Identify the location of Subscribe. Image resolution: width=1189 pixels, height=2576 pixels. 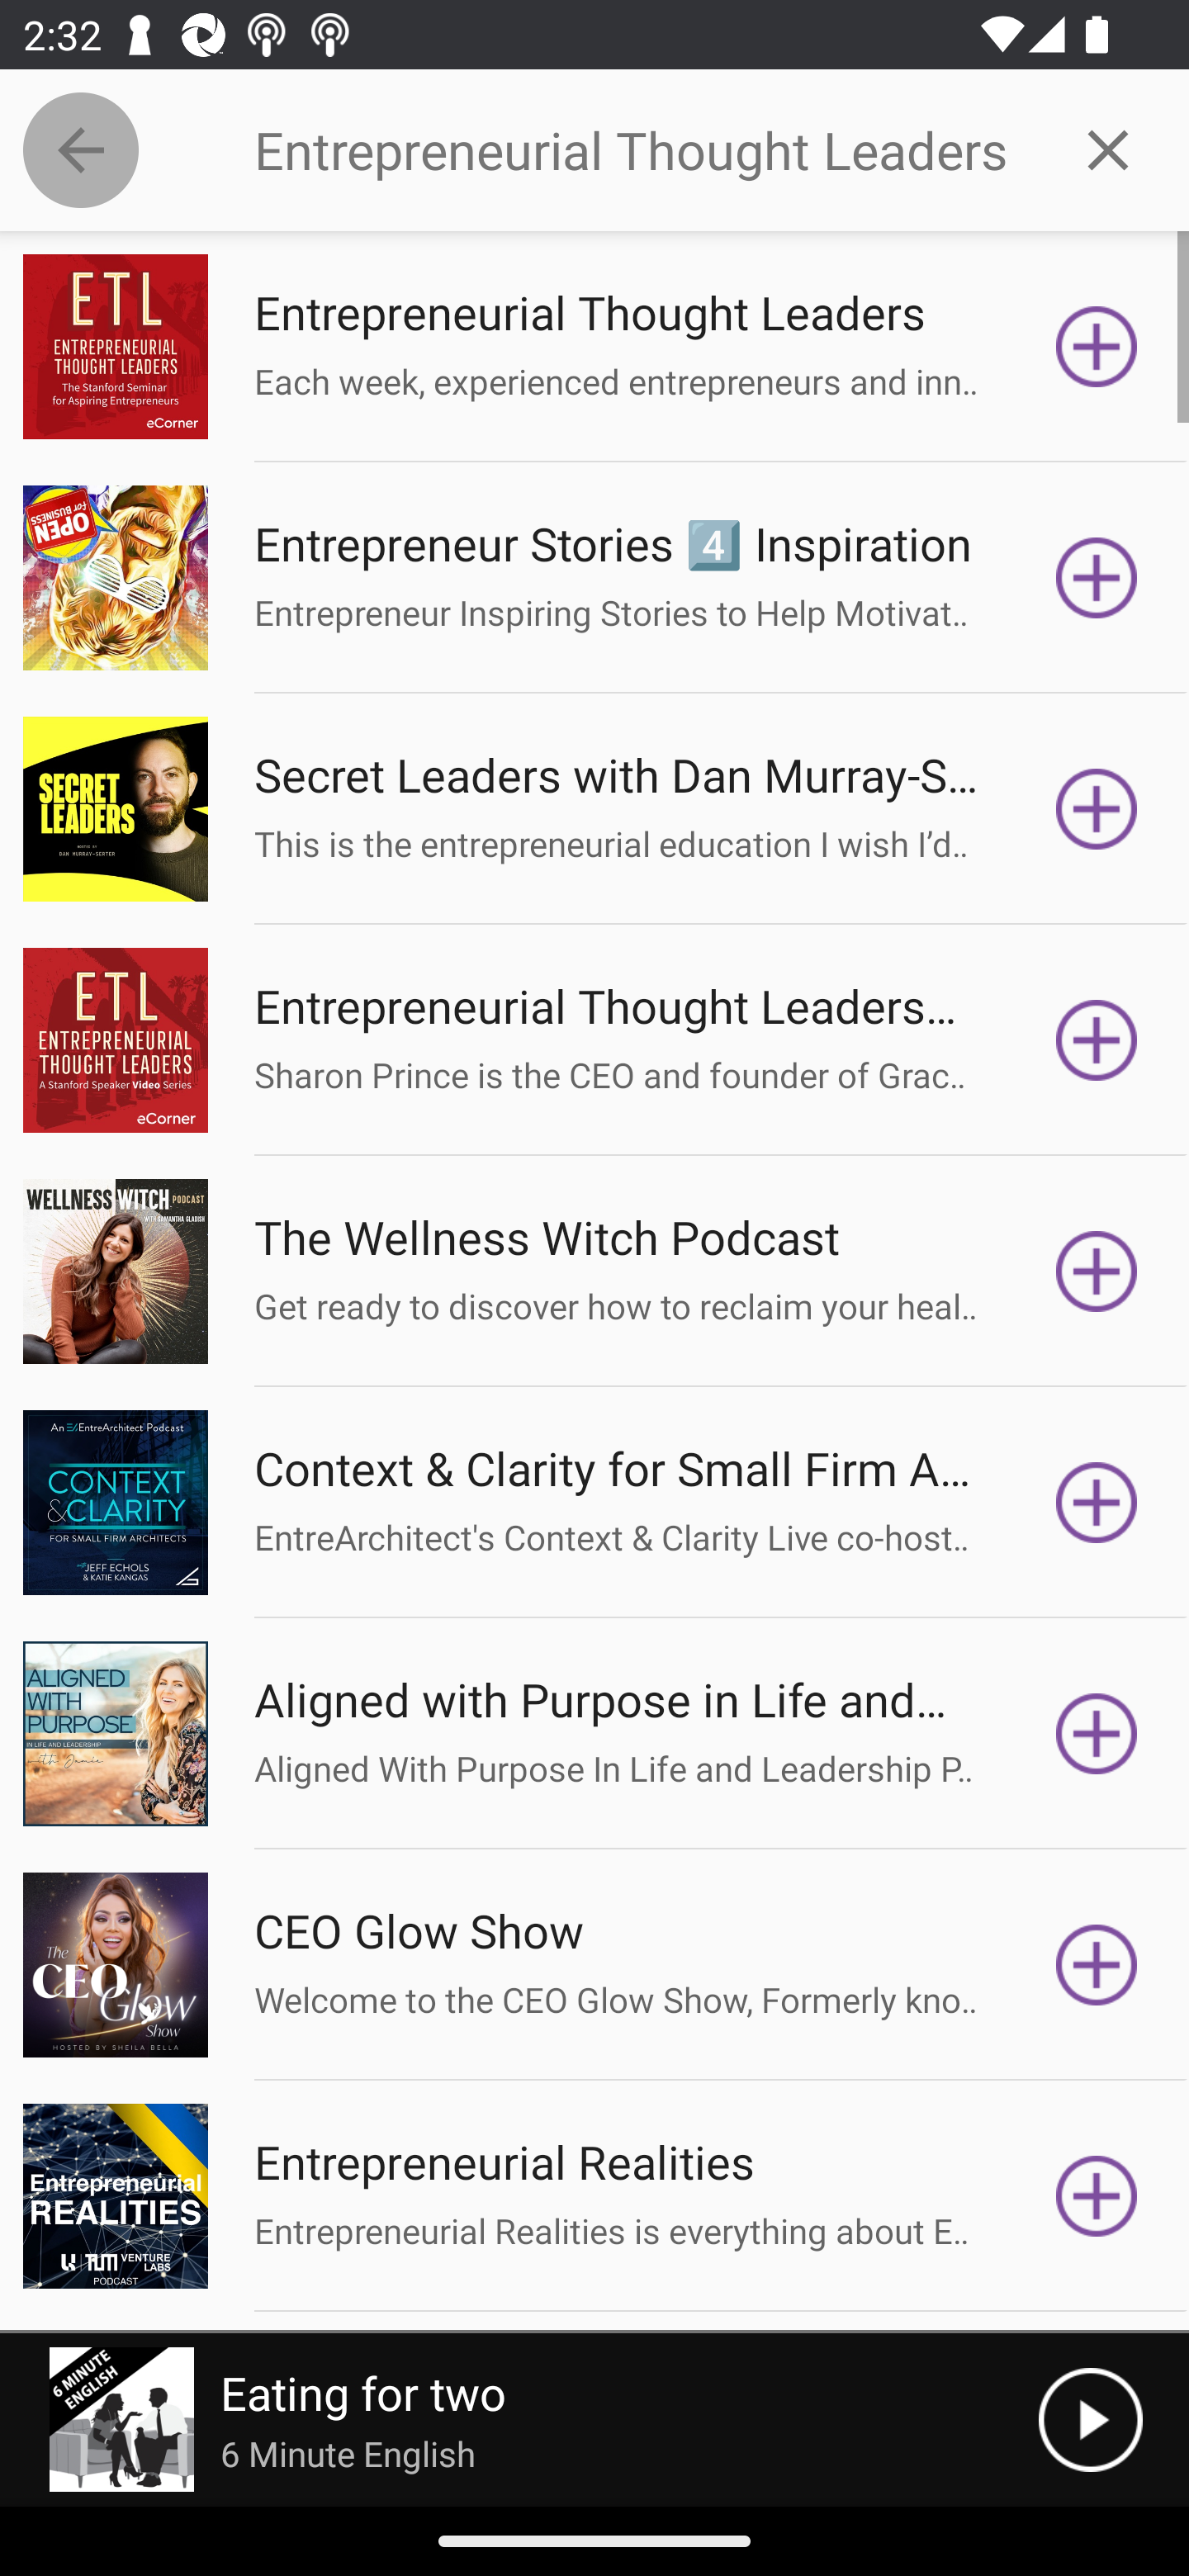
(1097, 809).